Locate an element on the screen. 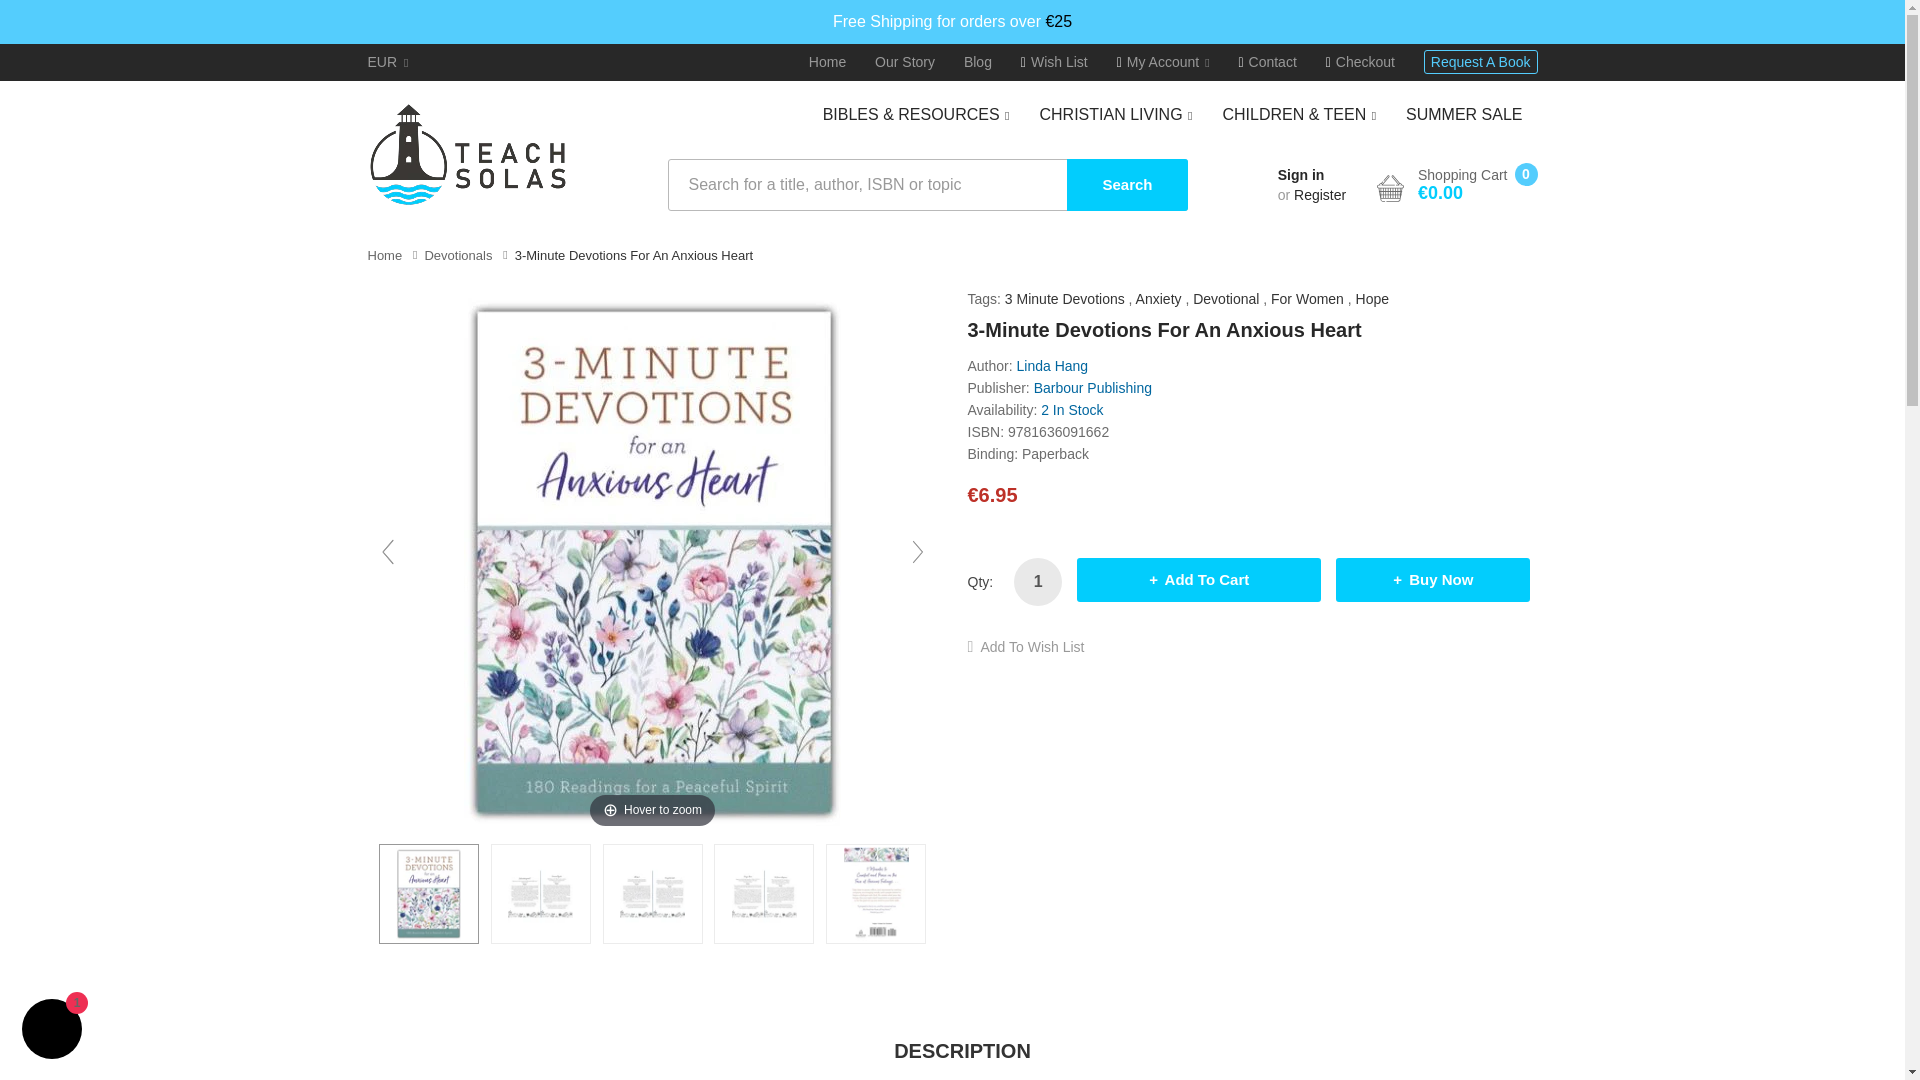 This screenshot has width=1920, height=1080. 3-Minute Devotions for an Anxious Heart is located at coordinates (652, 893).